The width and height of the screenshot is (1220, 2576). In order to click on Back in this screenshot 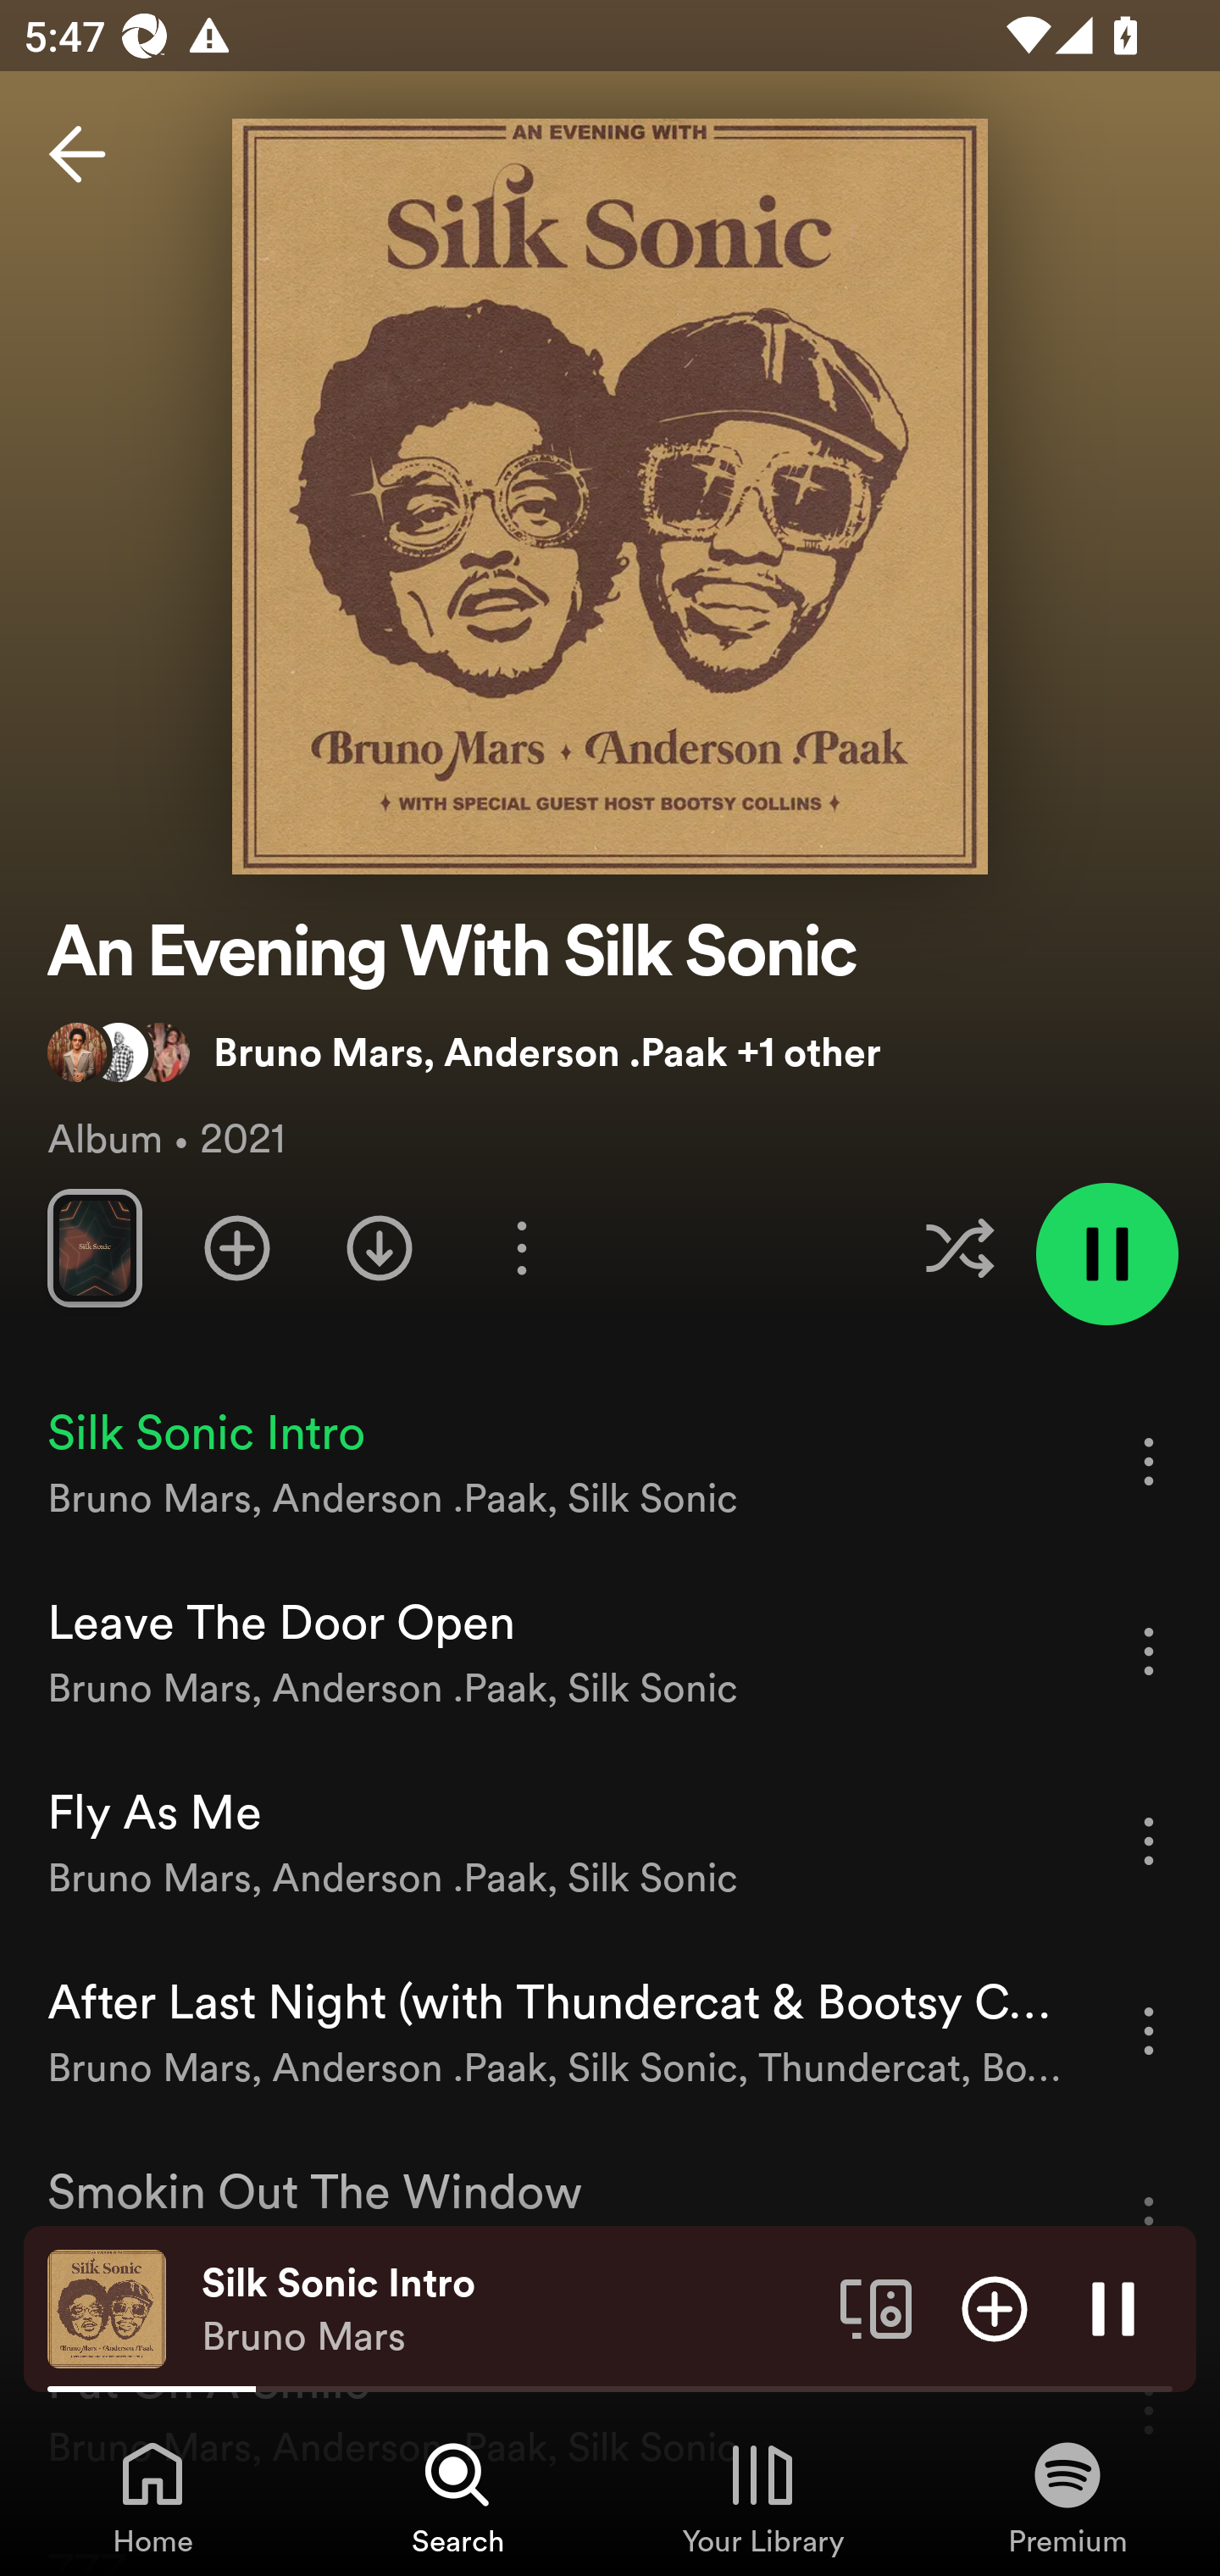, I will do `click(77, 154)`.